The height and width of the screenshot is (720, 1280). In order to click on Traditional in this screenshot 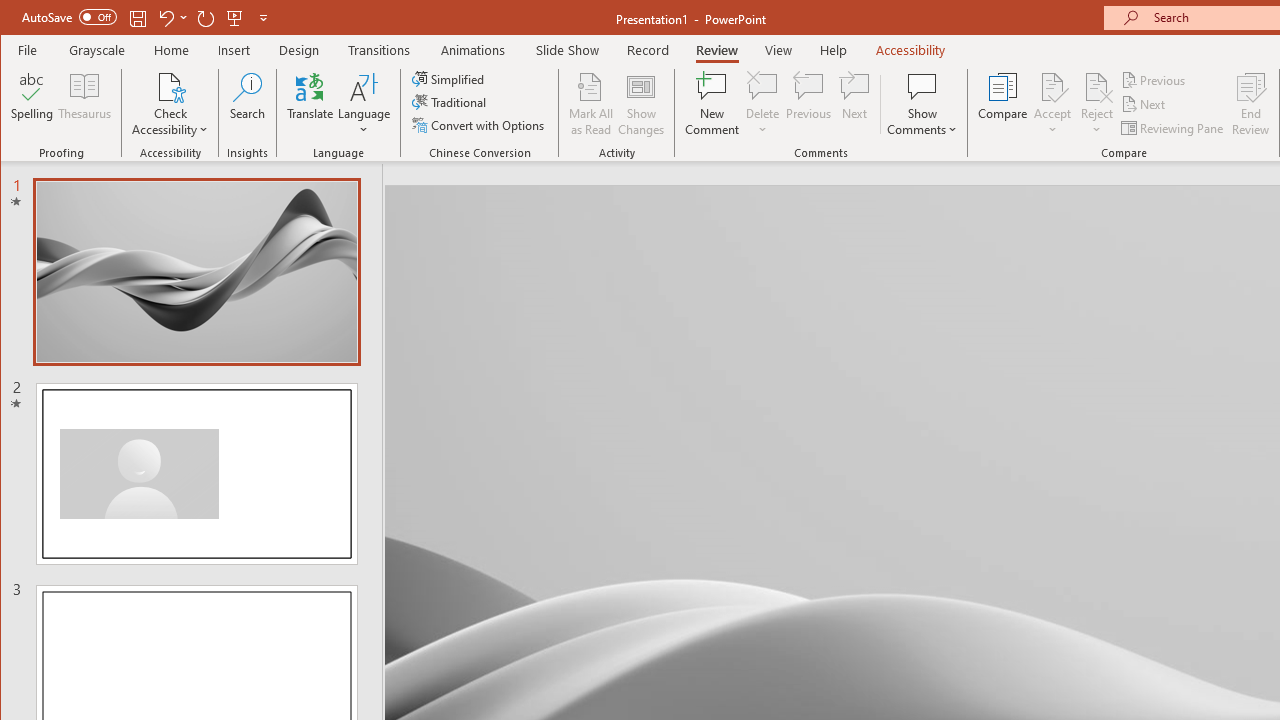, I will do `click(450, 102)`.